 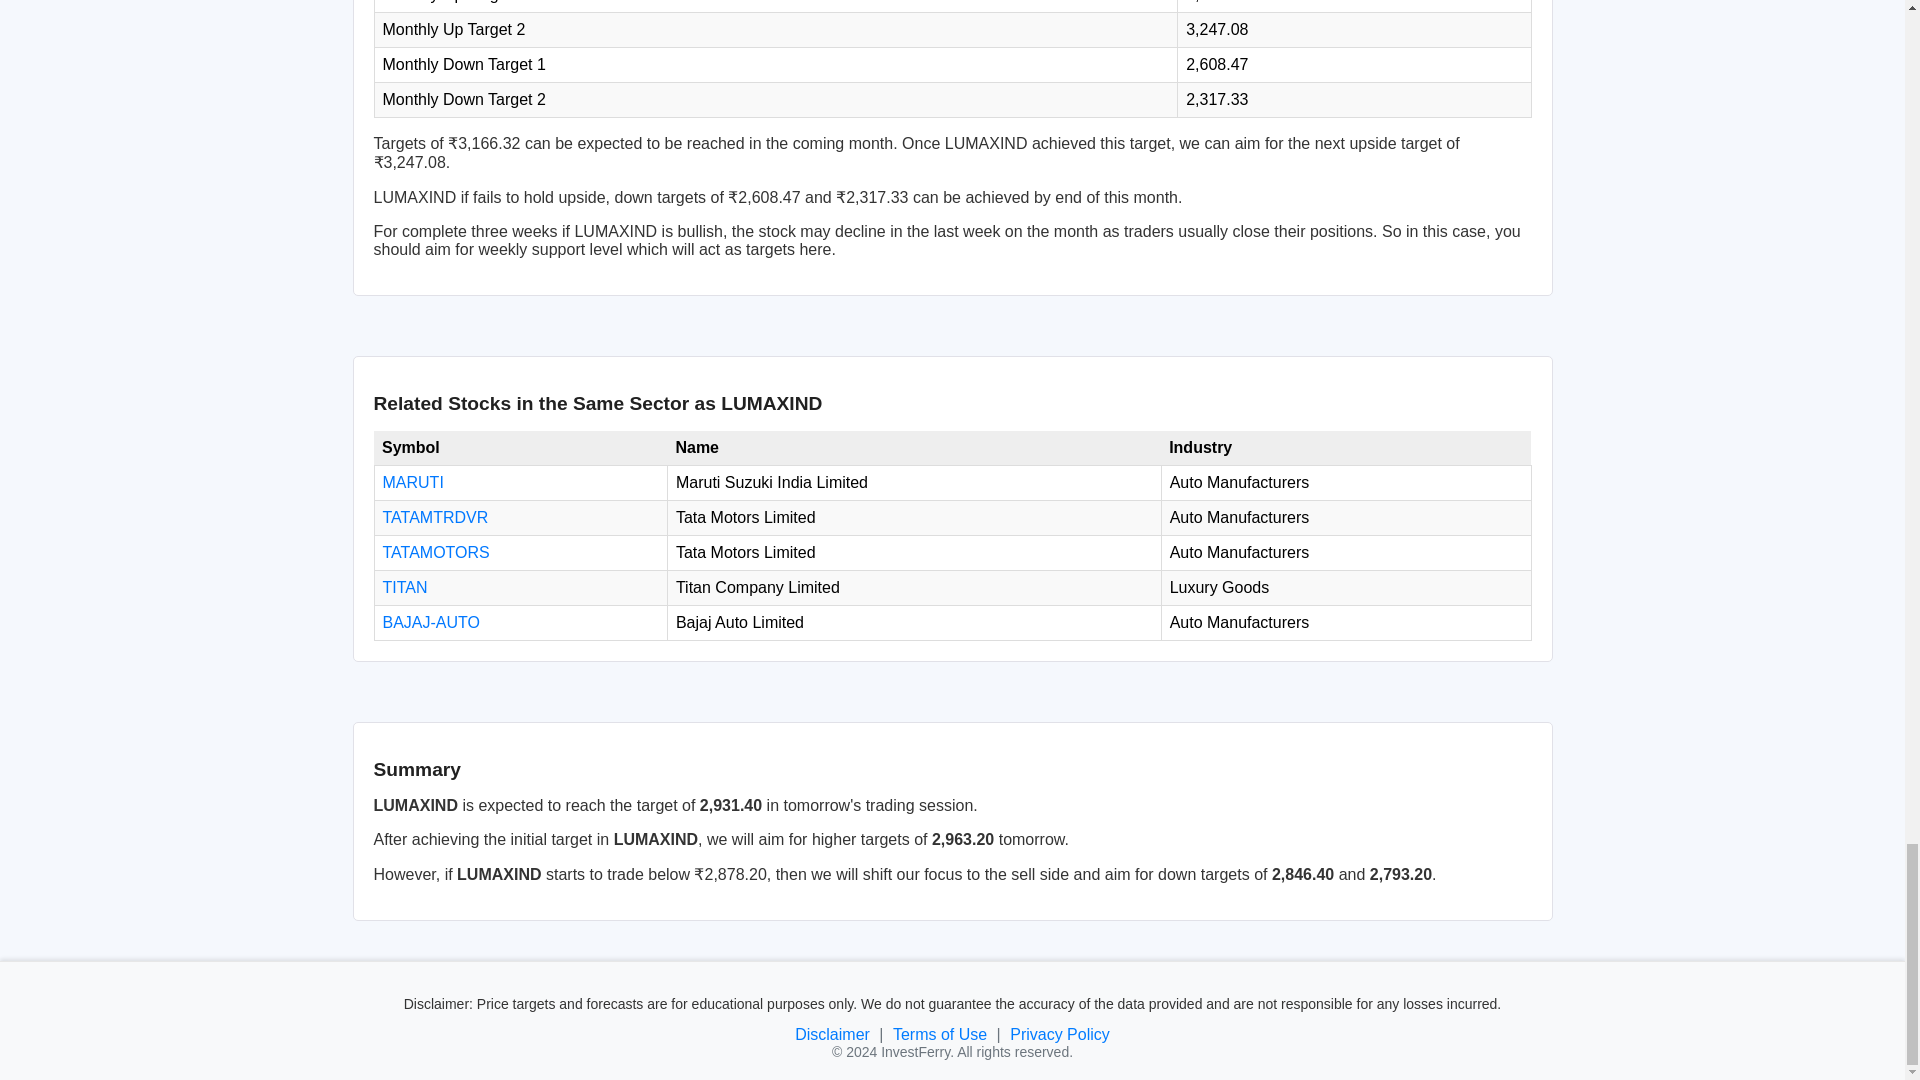 What do you see at coordinates (434, 516) in the screenshot?
I see `TATAMTRDVR` at bounding box center [434, 516].